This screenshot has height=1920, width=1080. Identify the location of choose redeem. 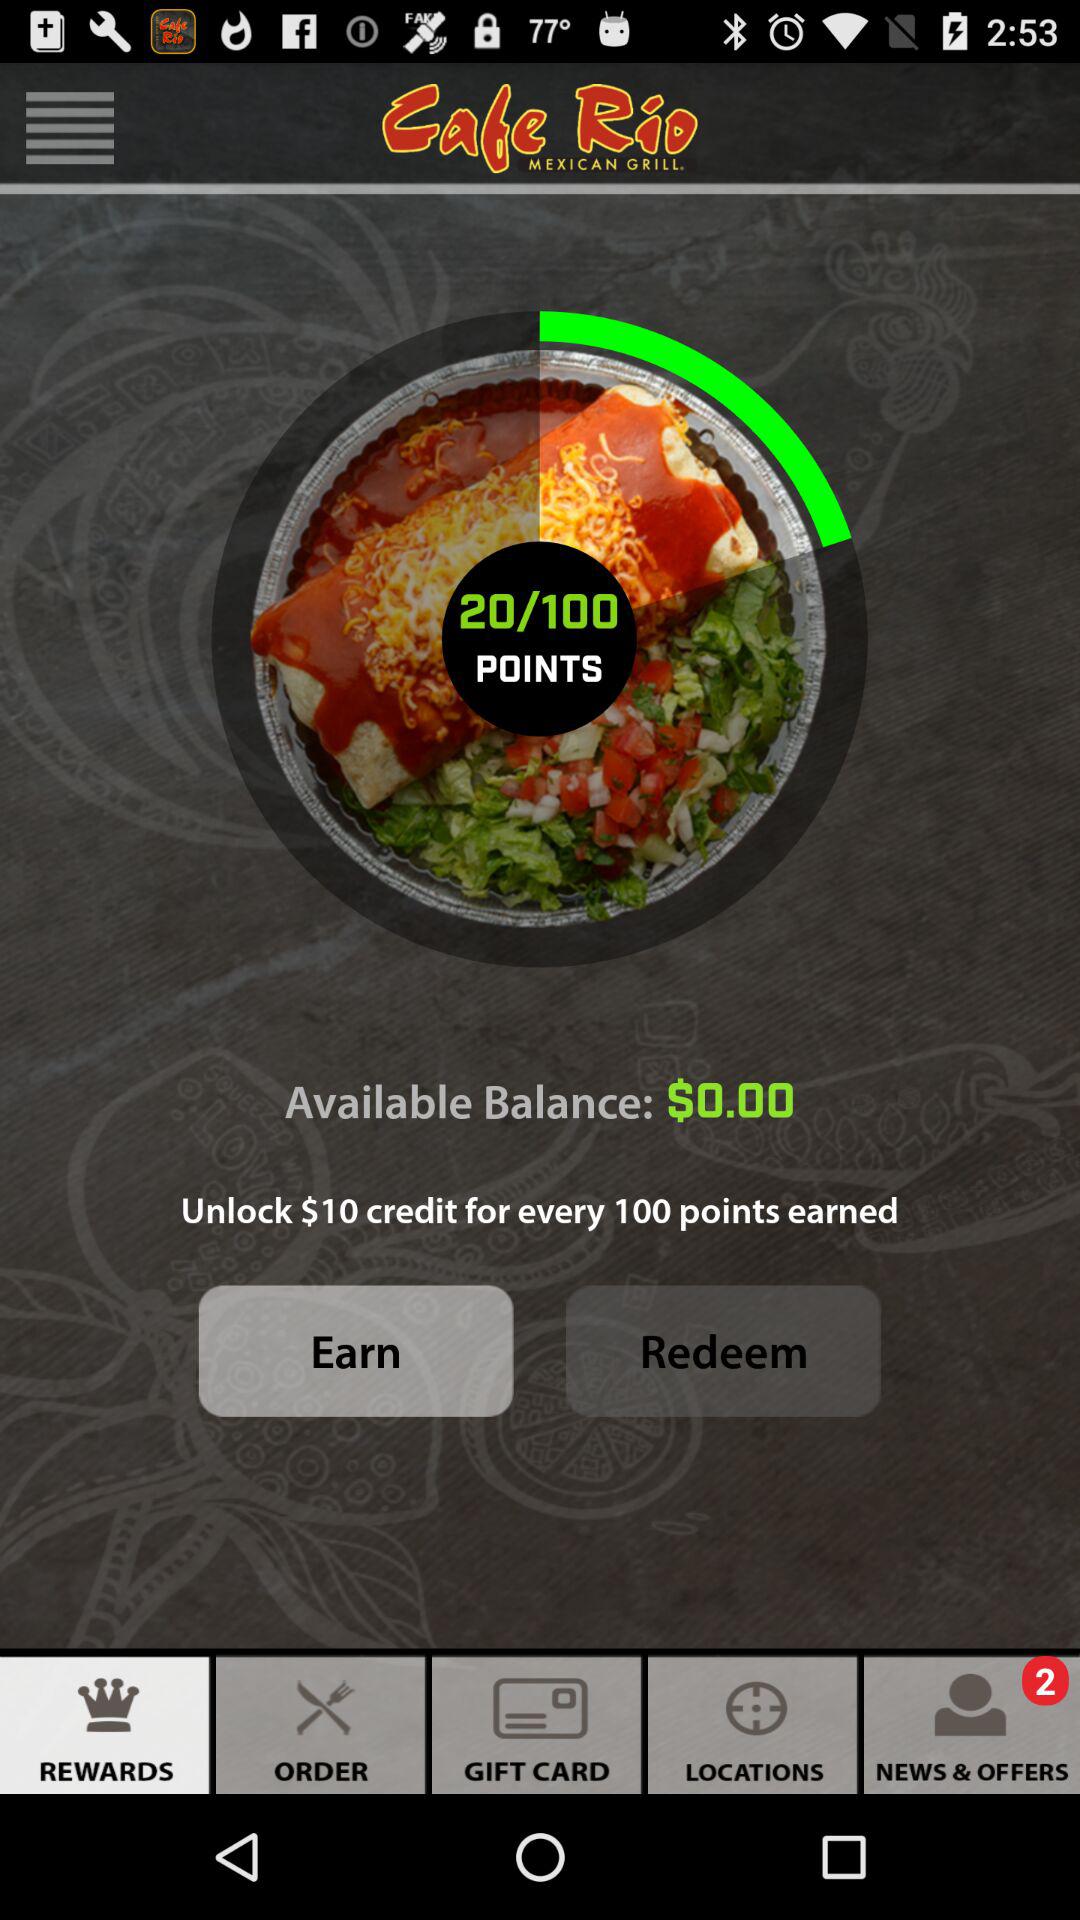
(724, 1350).